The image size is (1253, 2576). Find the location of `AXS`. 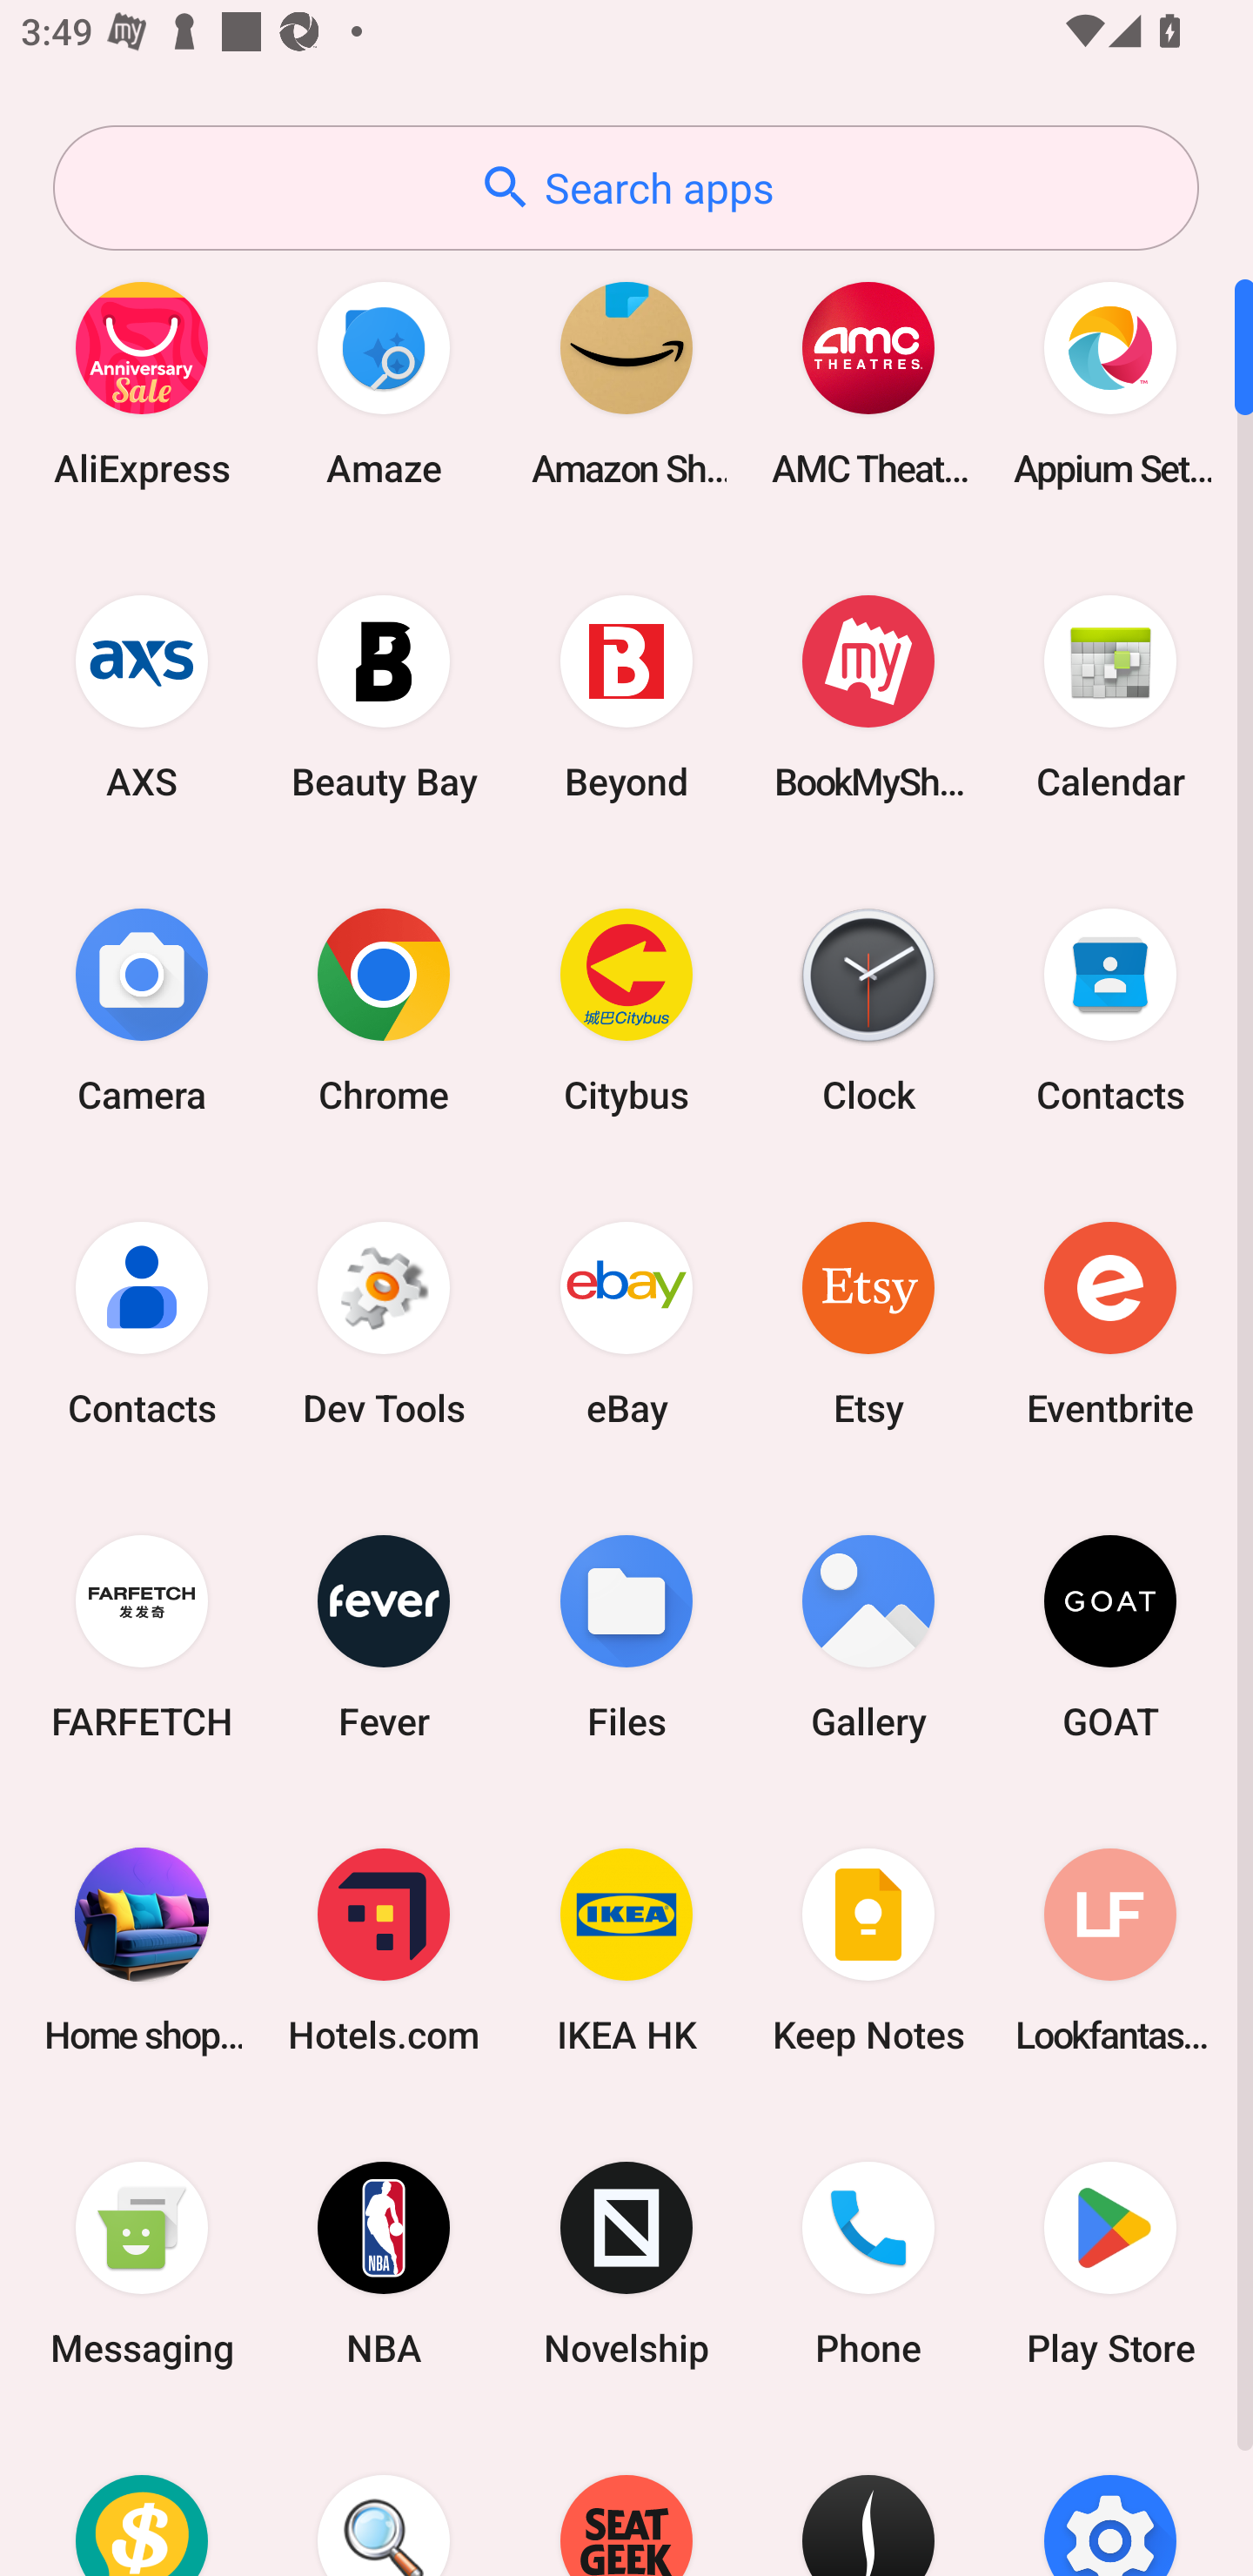

AXS is located at coordinates (142, 696).